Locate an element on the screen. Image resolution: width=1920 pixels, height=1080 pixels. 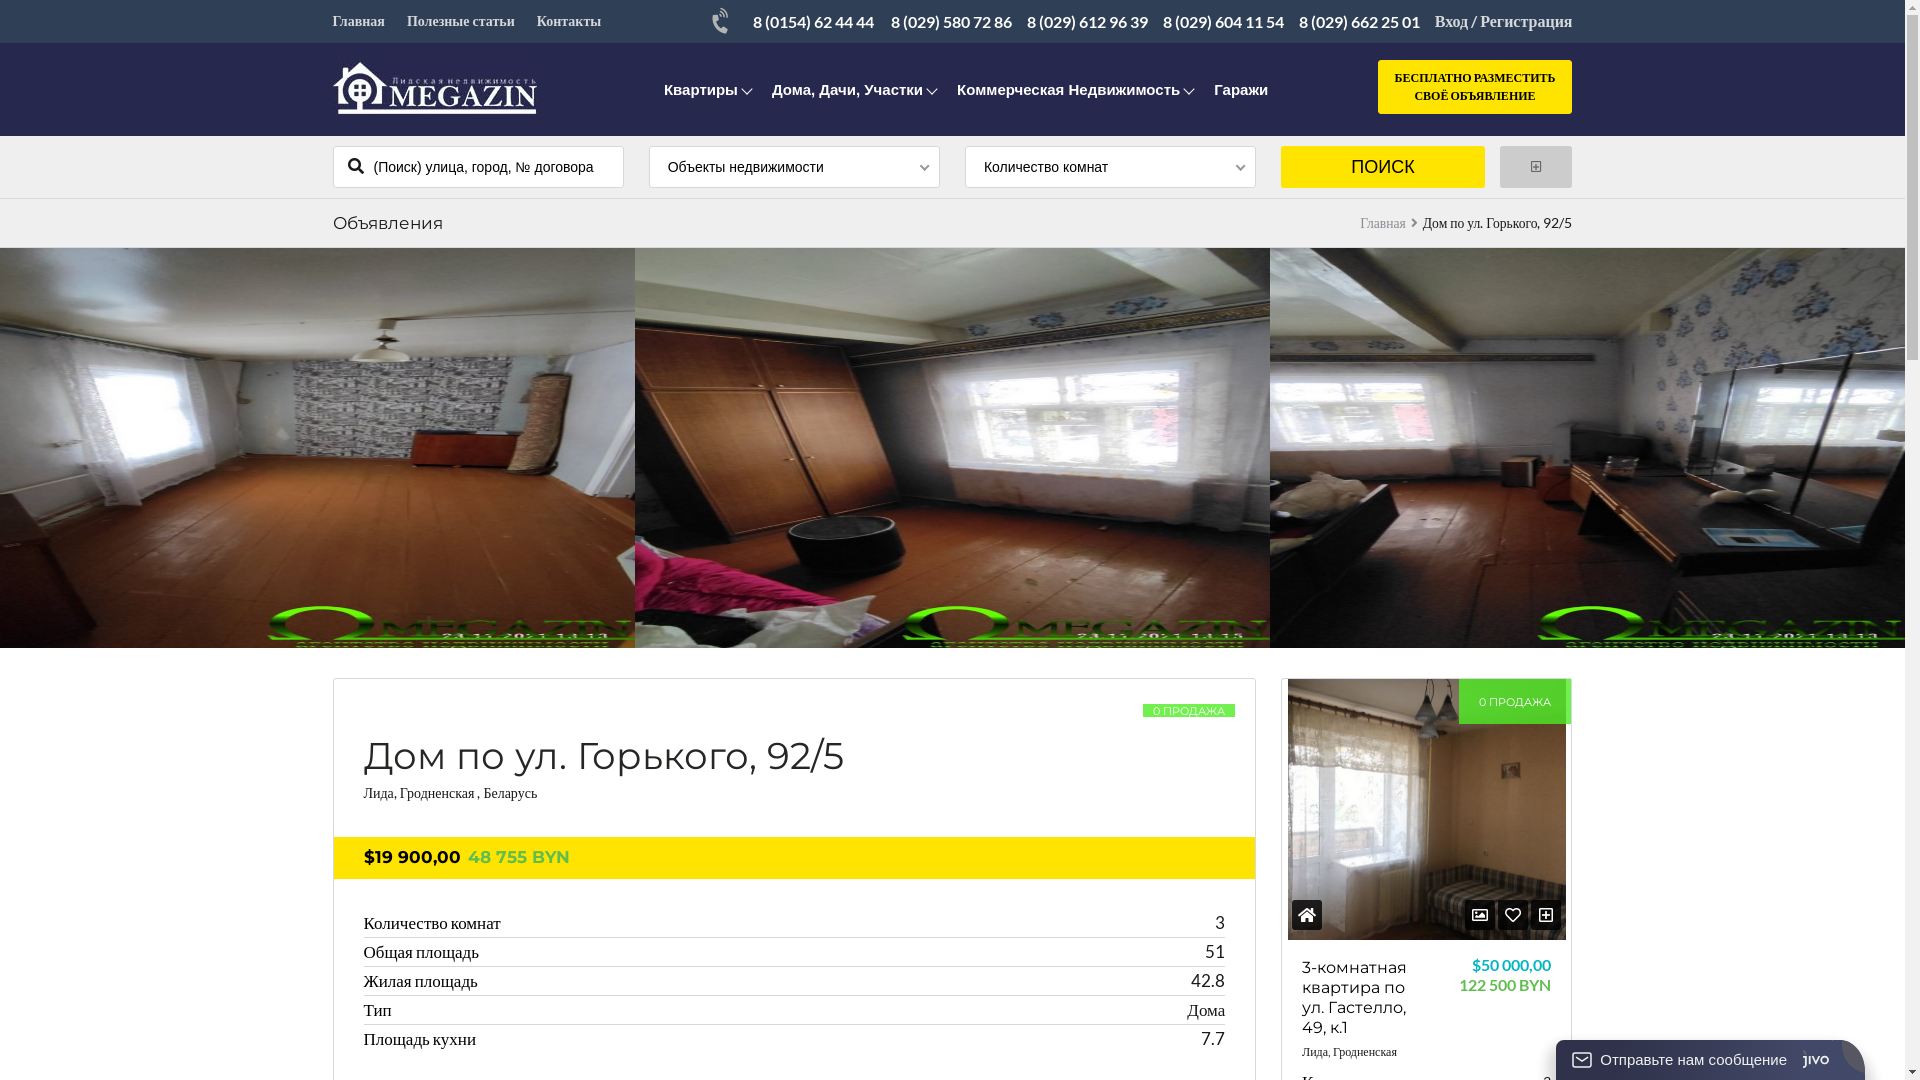
8 (029) 580 72 86 is located at coordinates (952, 22).